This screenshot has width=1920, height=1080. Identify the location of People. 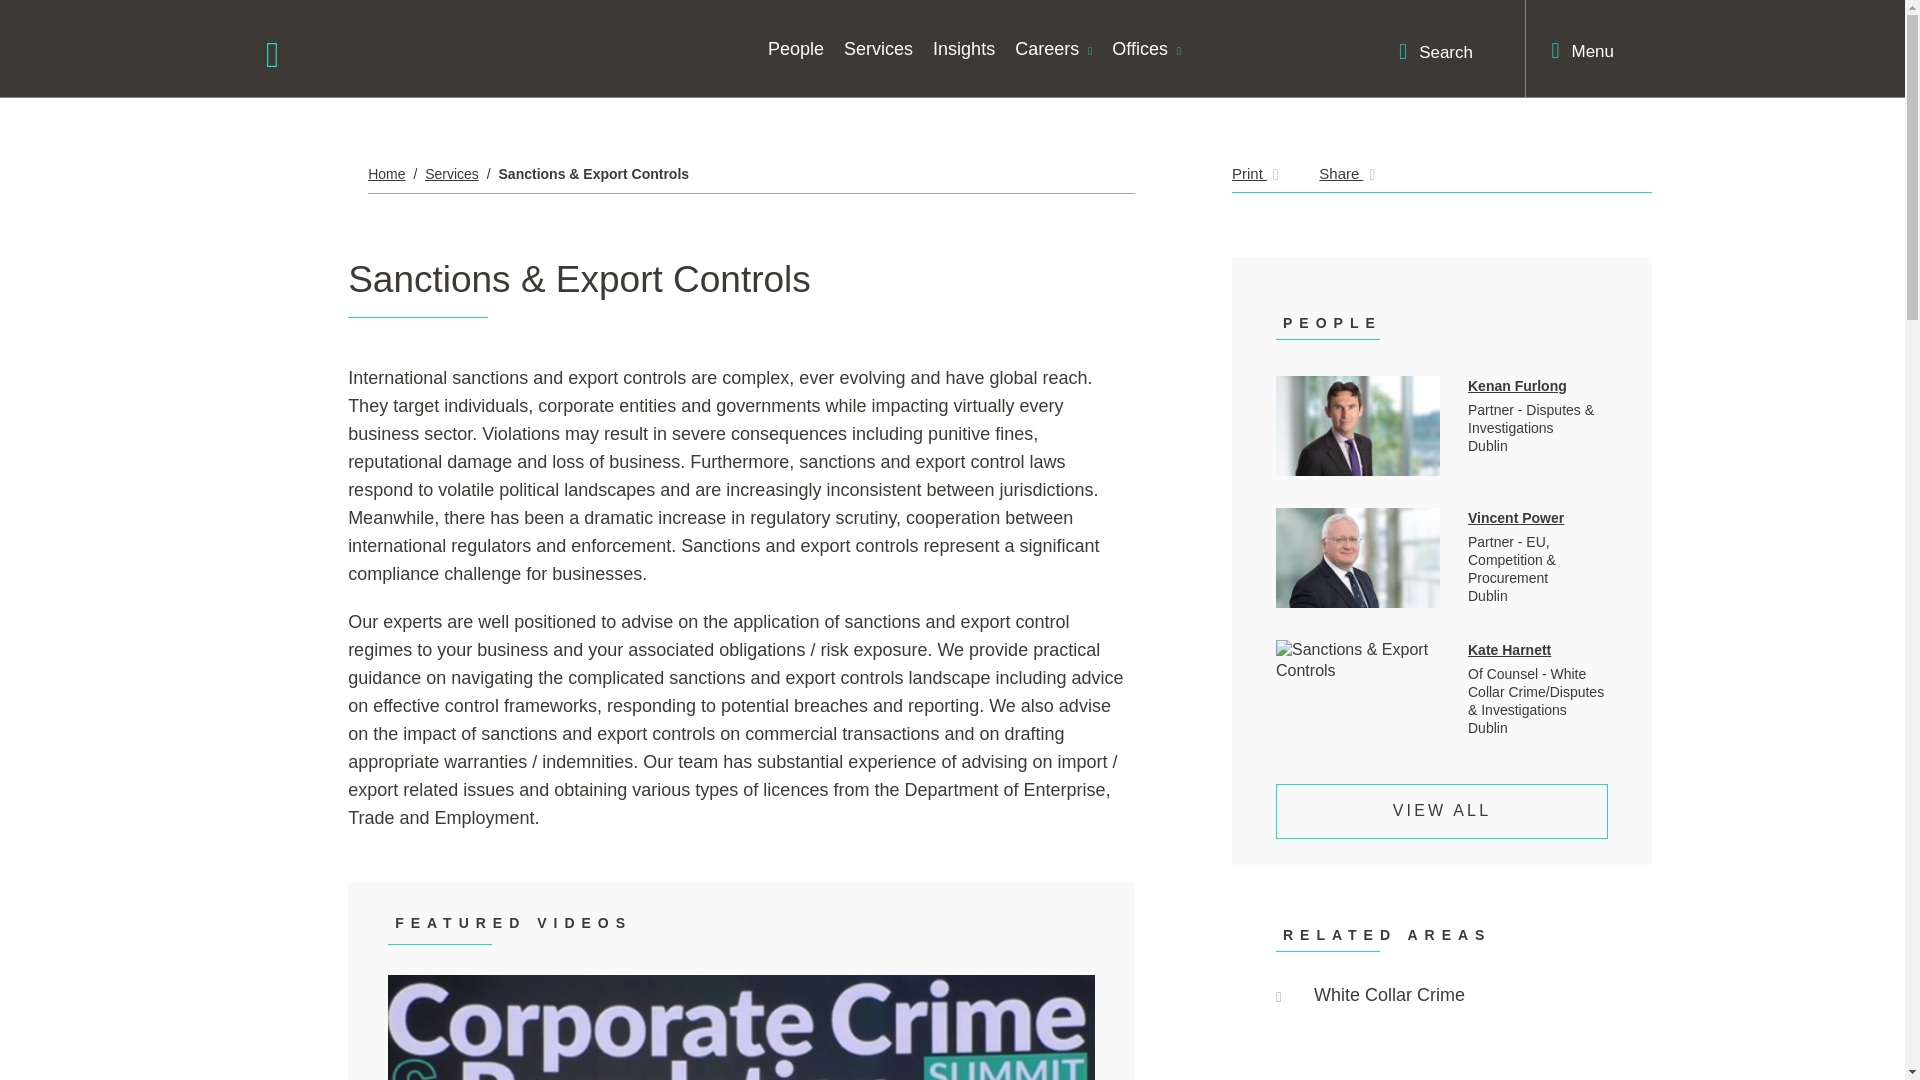
(796, 48).